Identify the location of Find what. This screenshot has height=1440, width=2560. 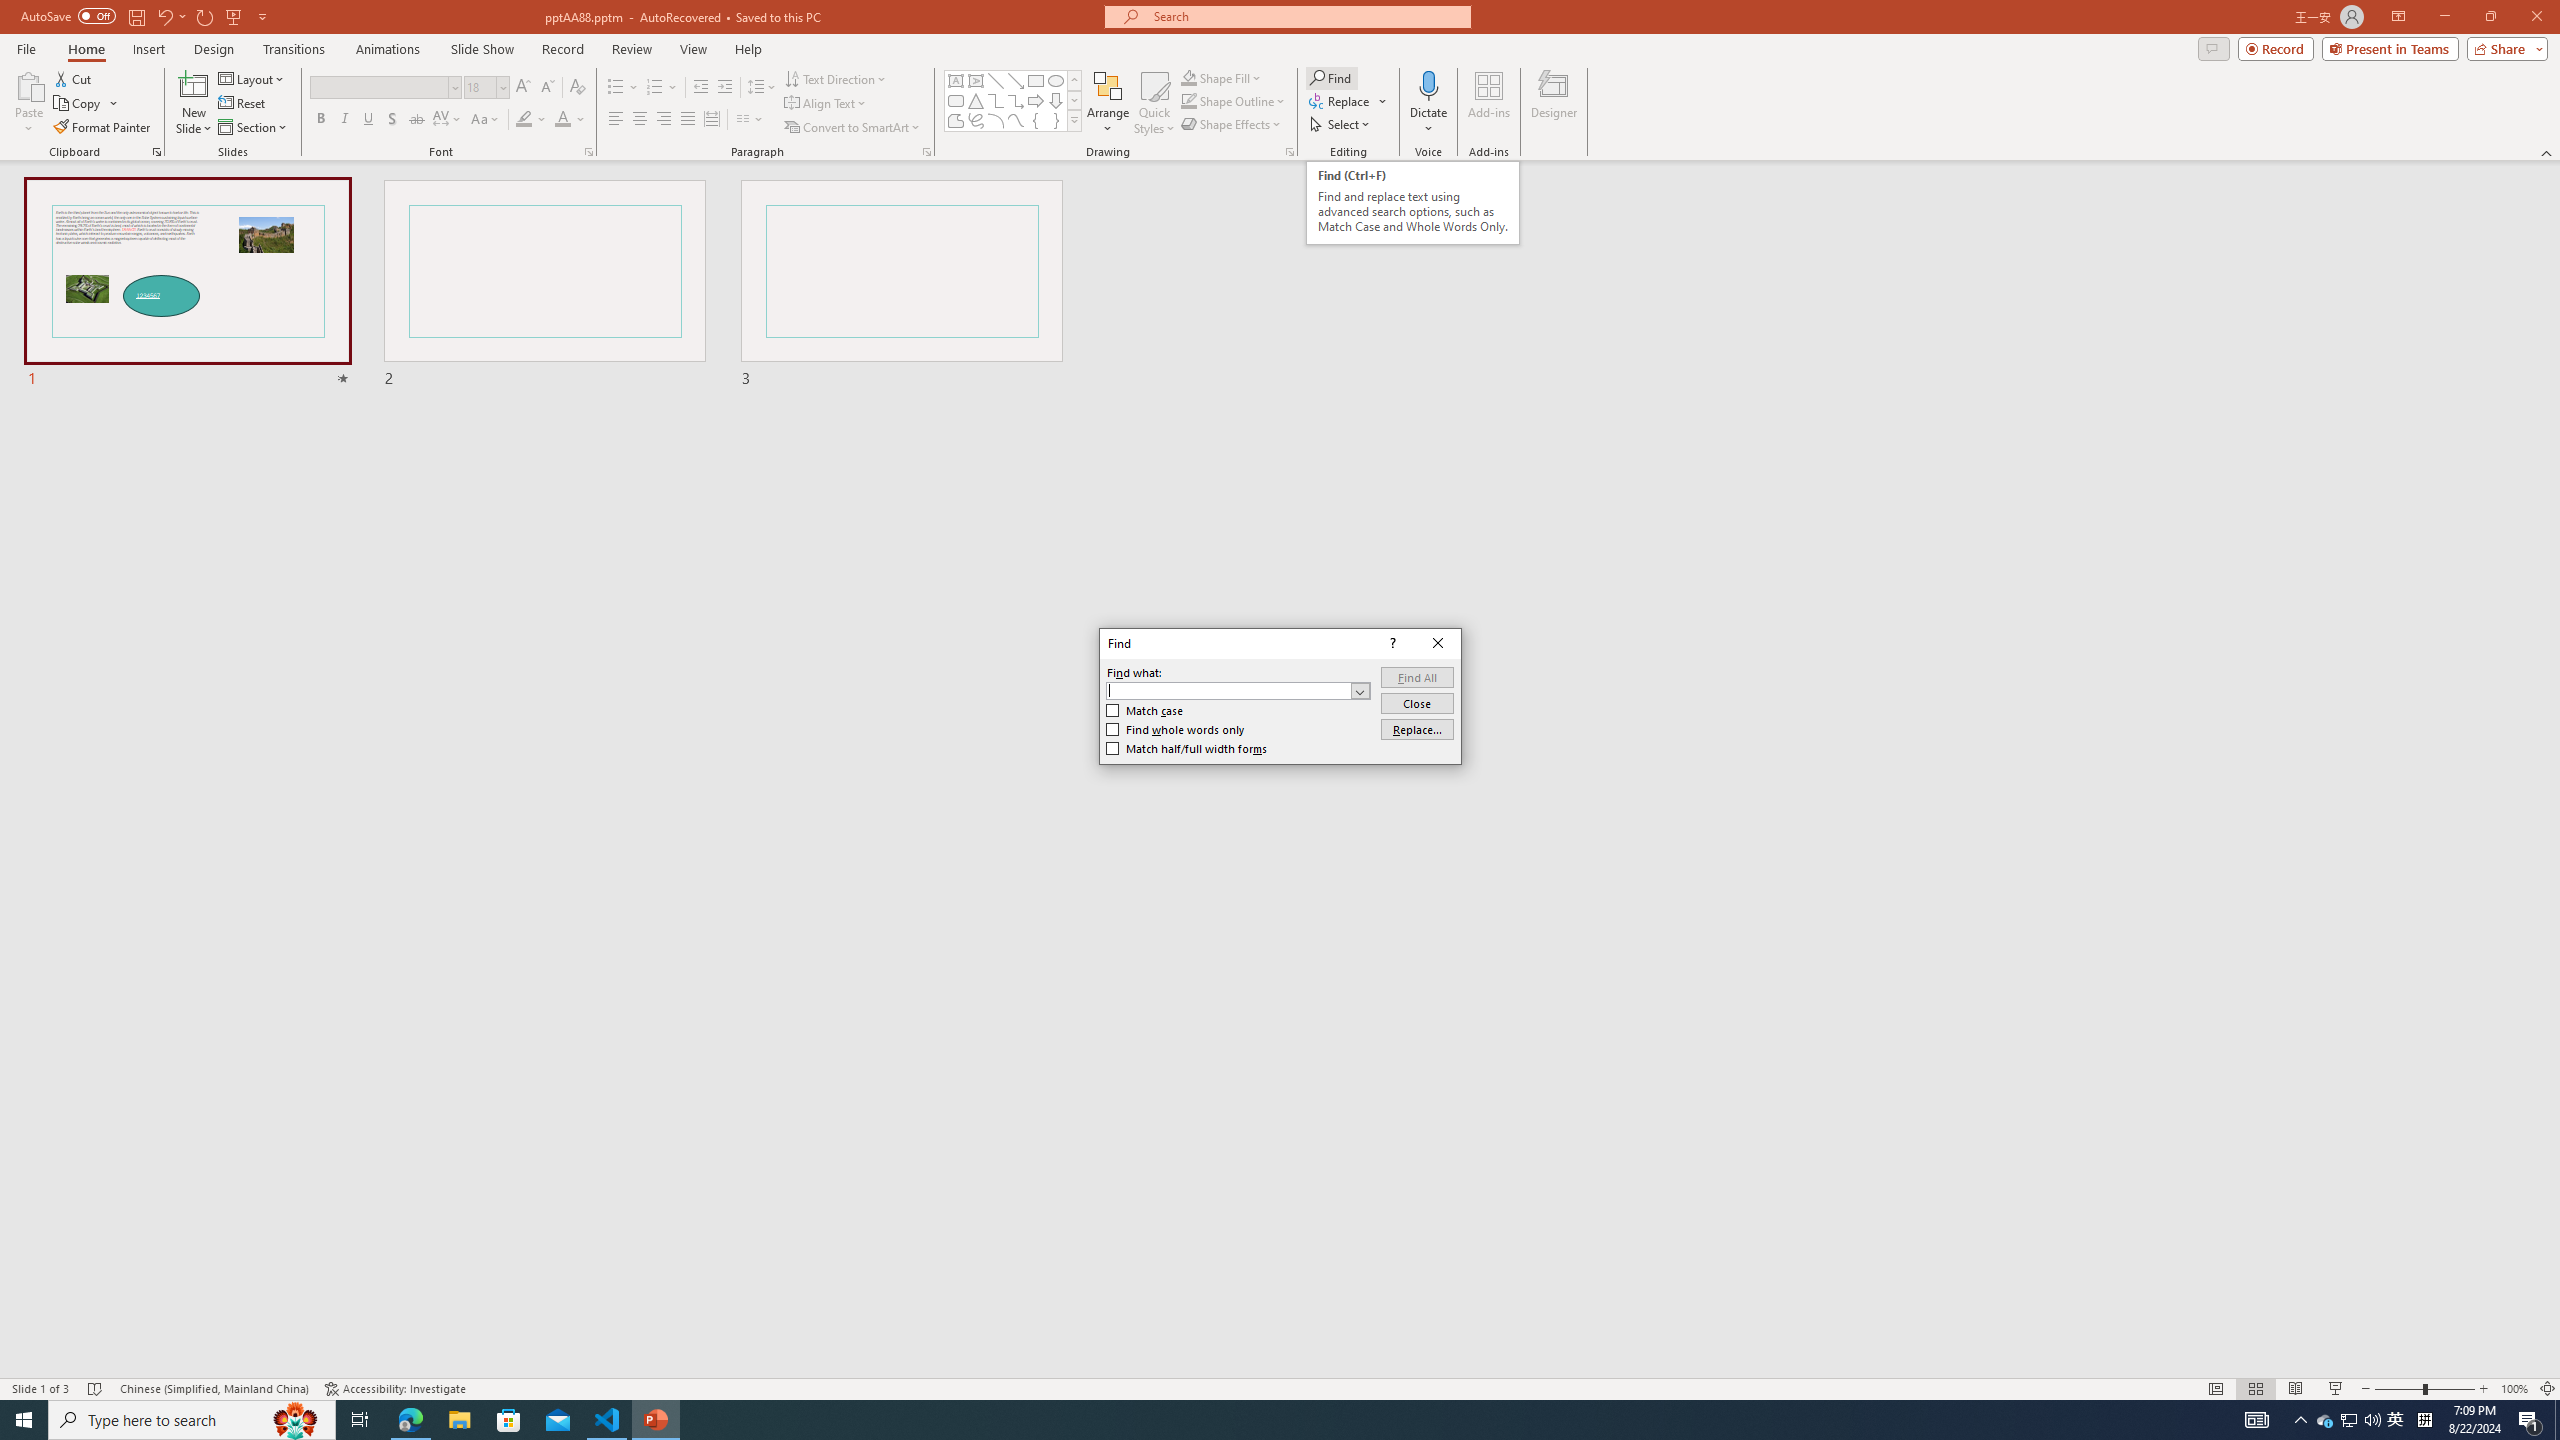
(1228, 690).